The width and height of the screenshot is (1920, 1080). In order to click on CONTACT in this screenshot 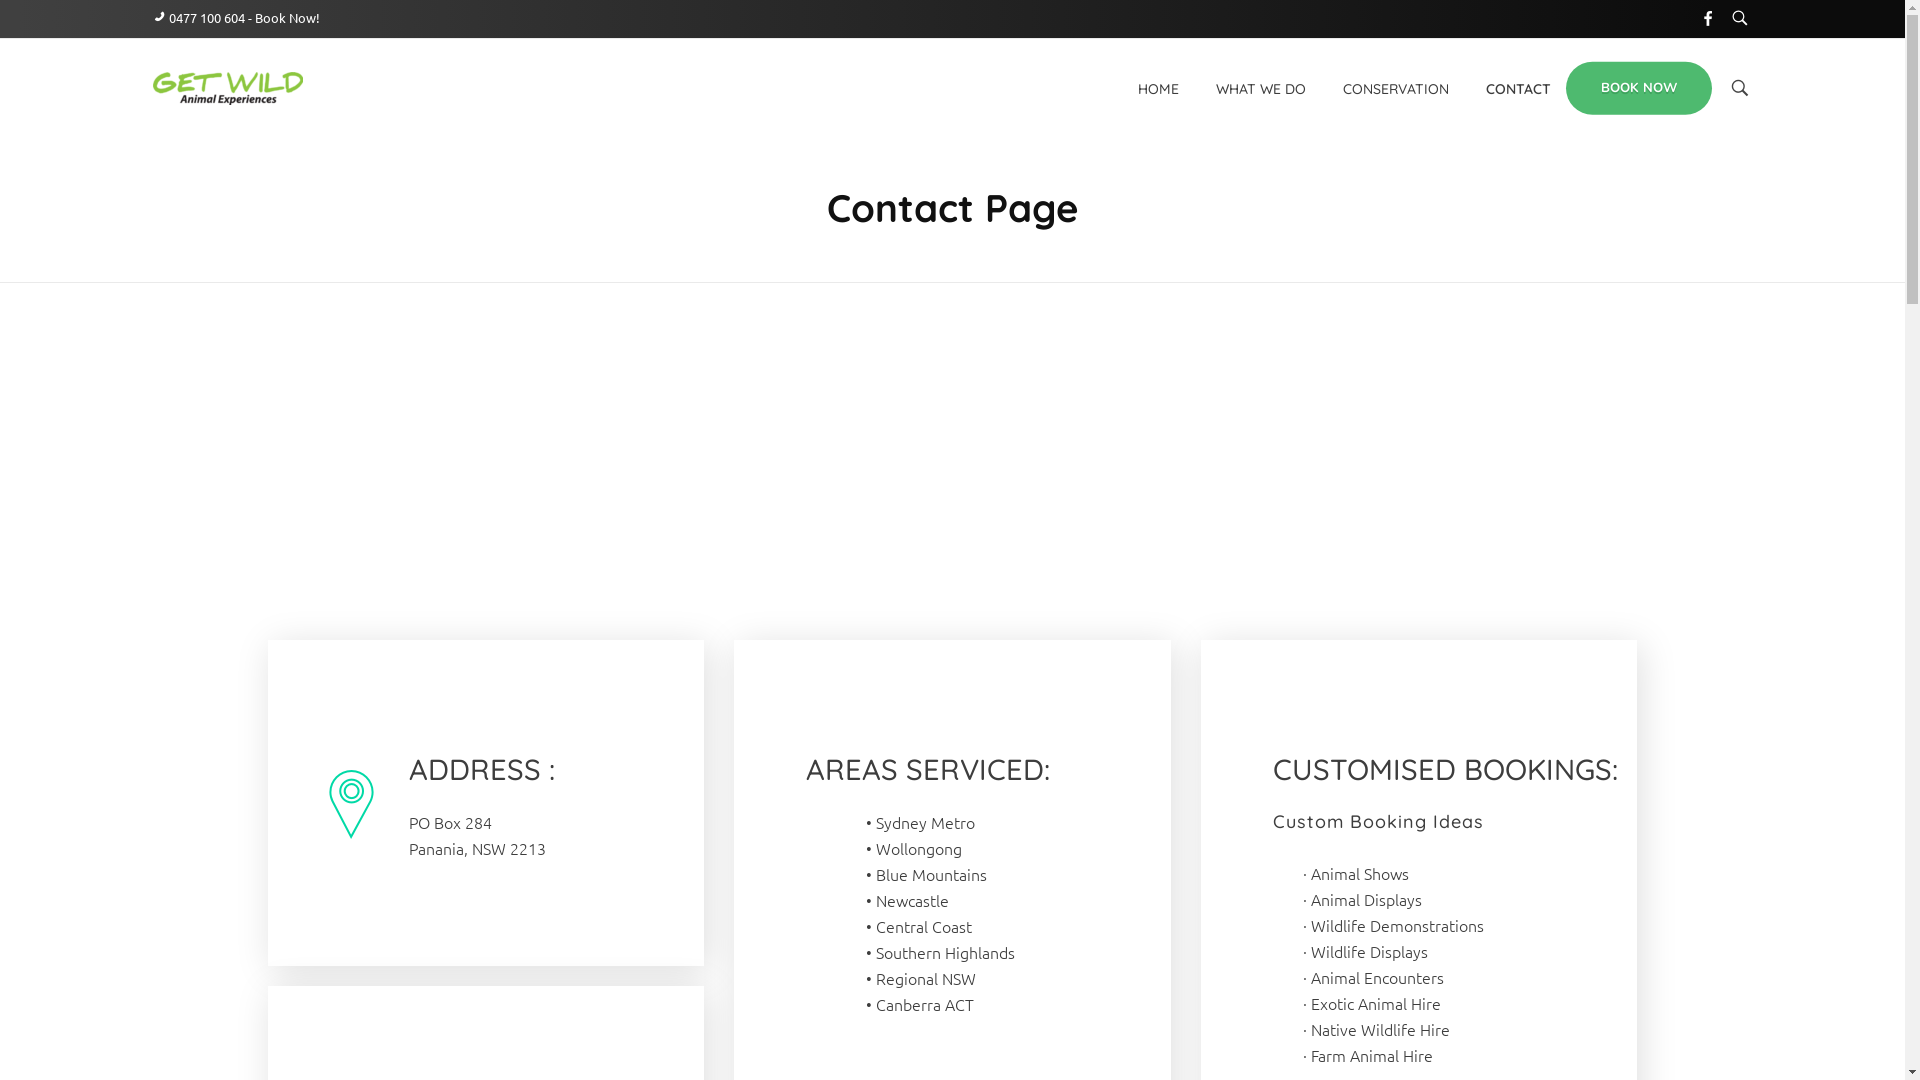, I will do `click(1508, 88)`.